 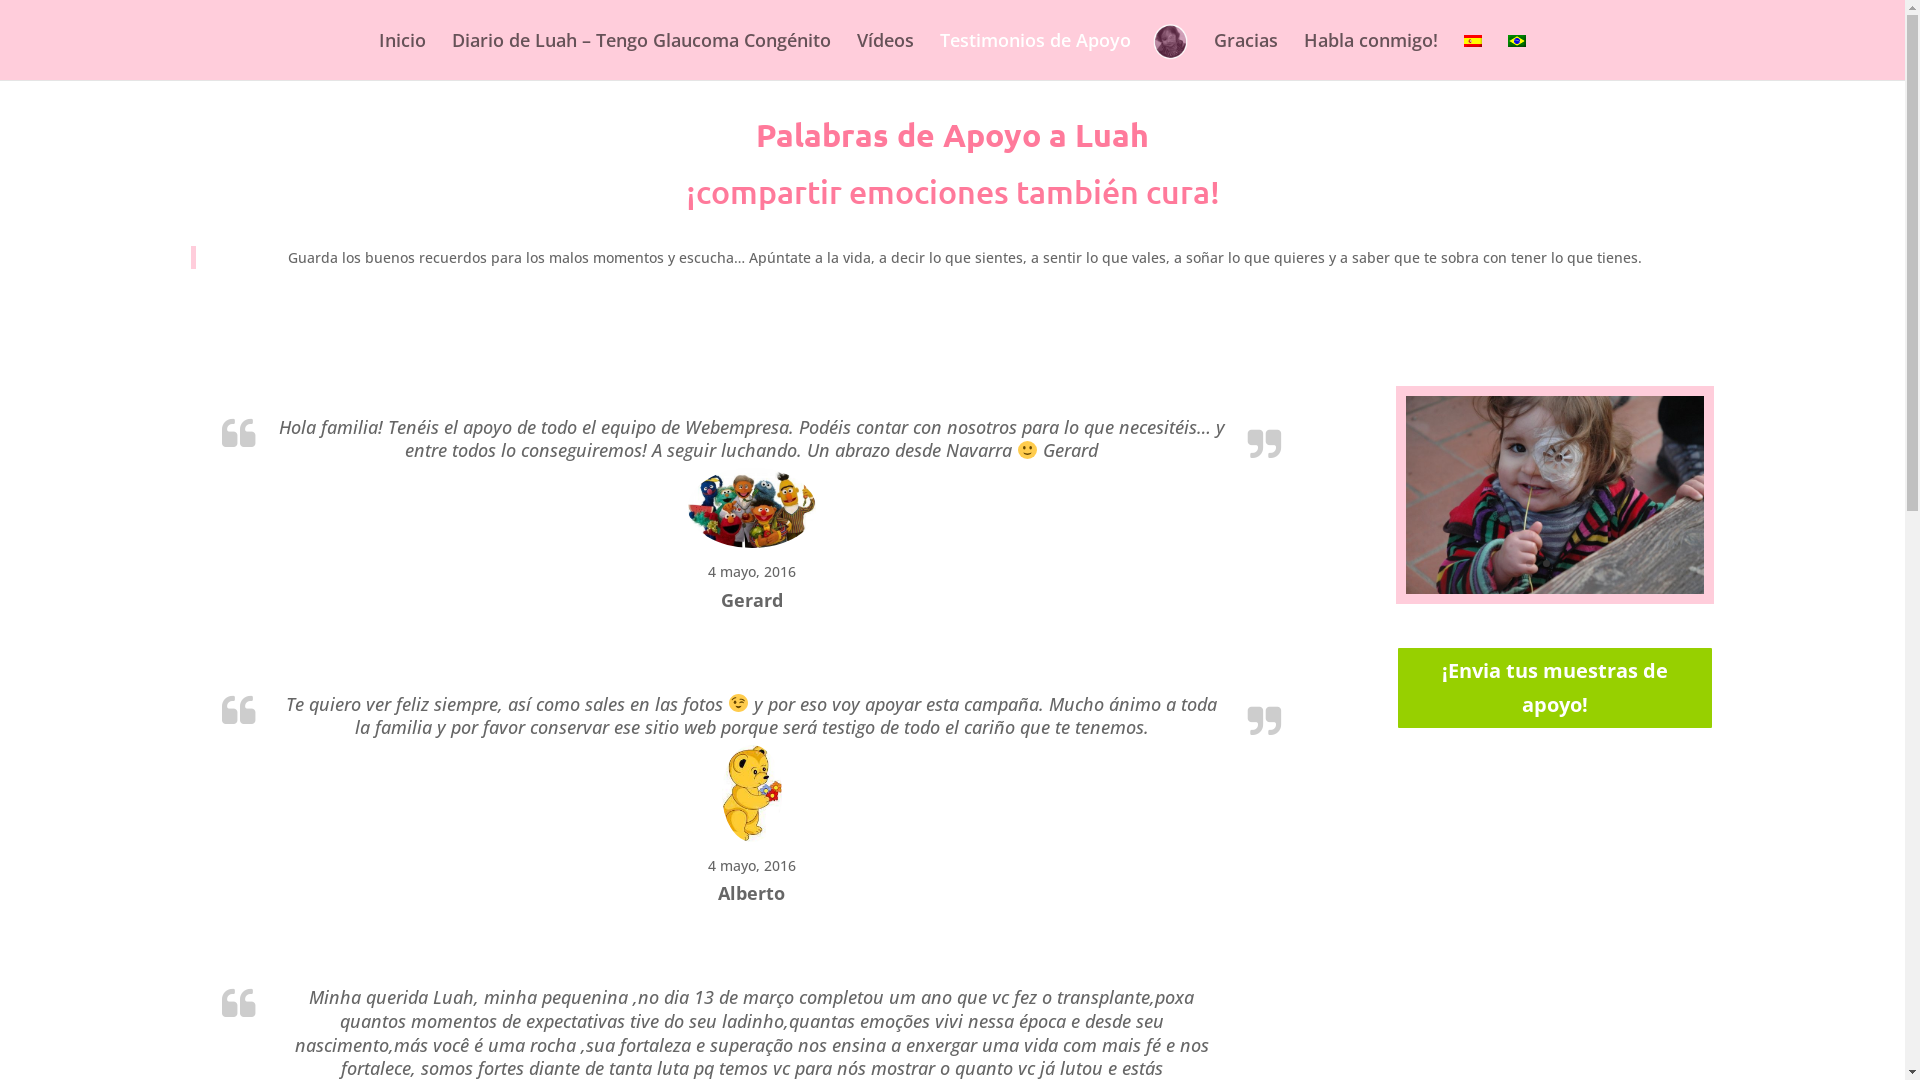 I want to click on 4, so click(x=1580, y=564).